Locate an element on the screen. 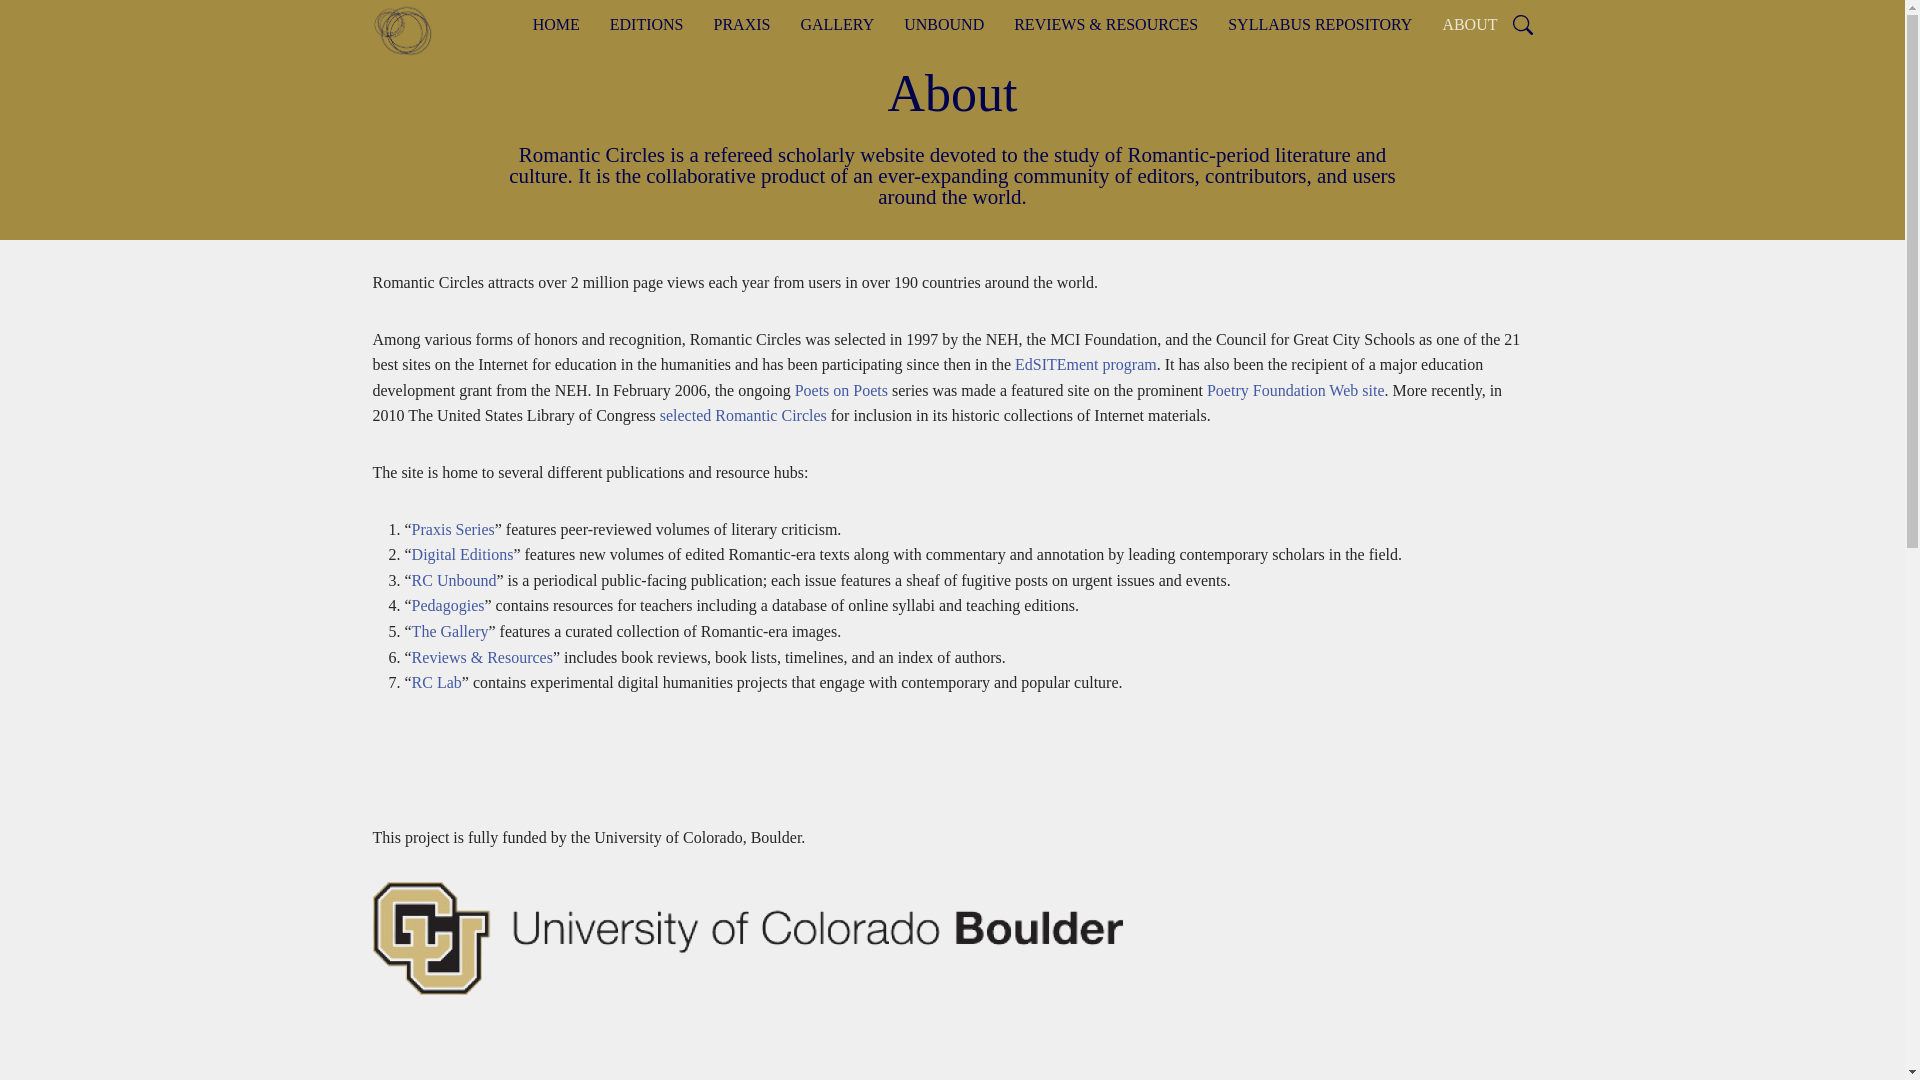 The width and height of the screenshot is (1920, 1080). selected Romantic Circles is located at coordinates (744, 416).